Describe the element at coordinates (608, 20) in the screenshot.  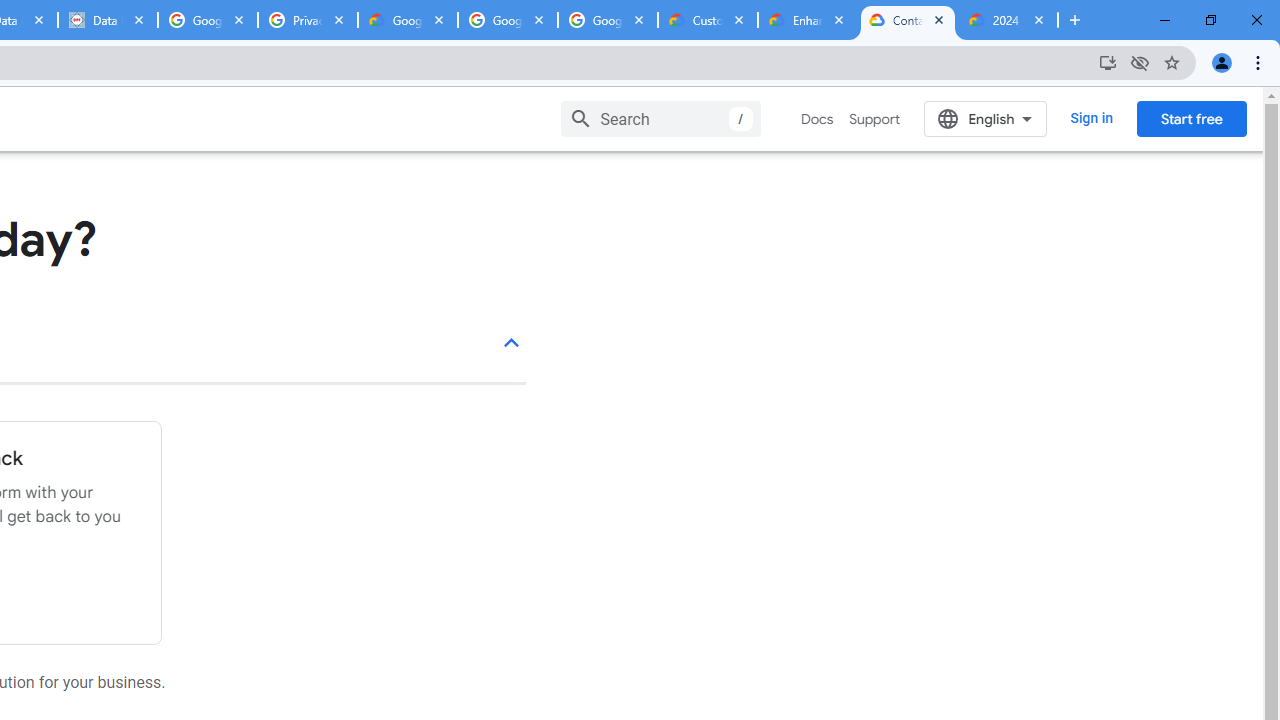
I see `Google Workspace - Specific Terms` at that location.